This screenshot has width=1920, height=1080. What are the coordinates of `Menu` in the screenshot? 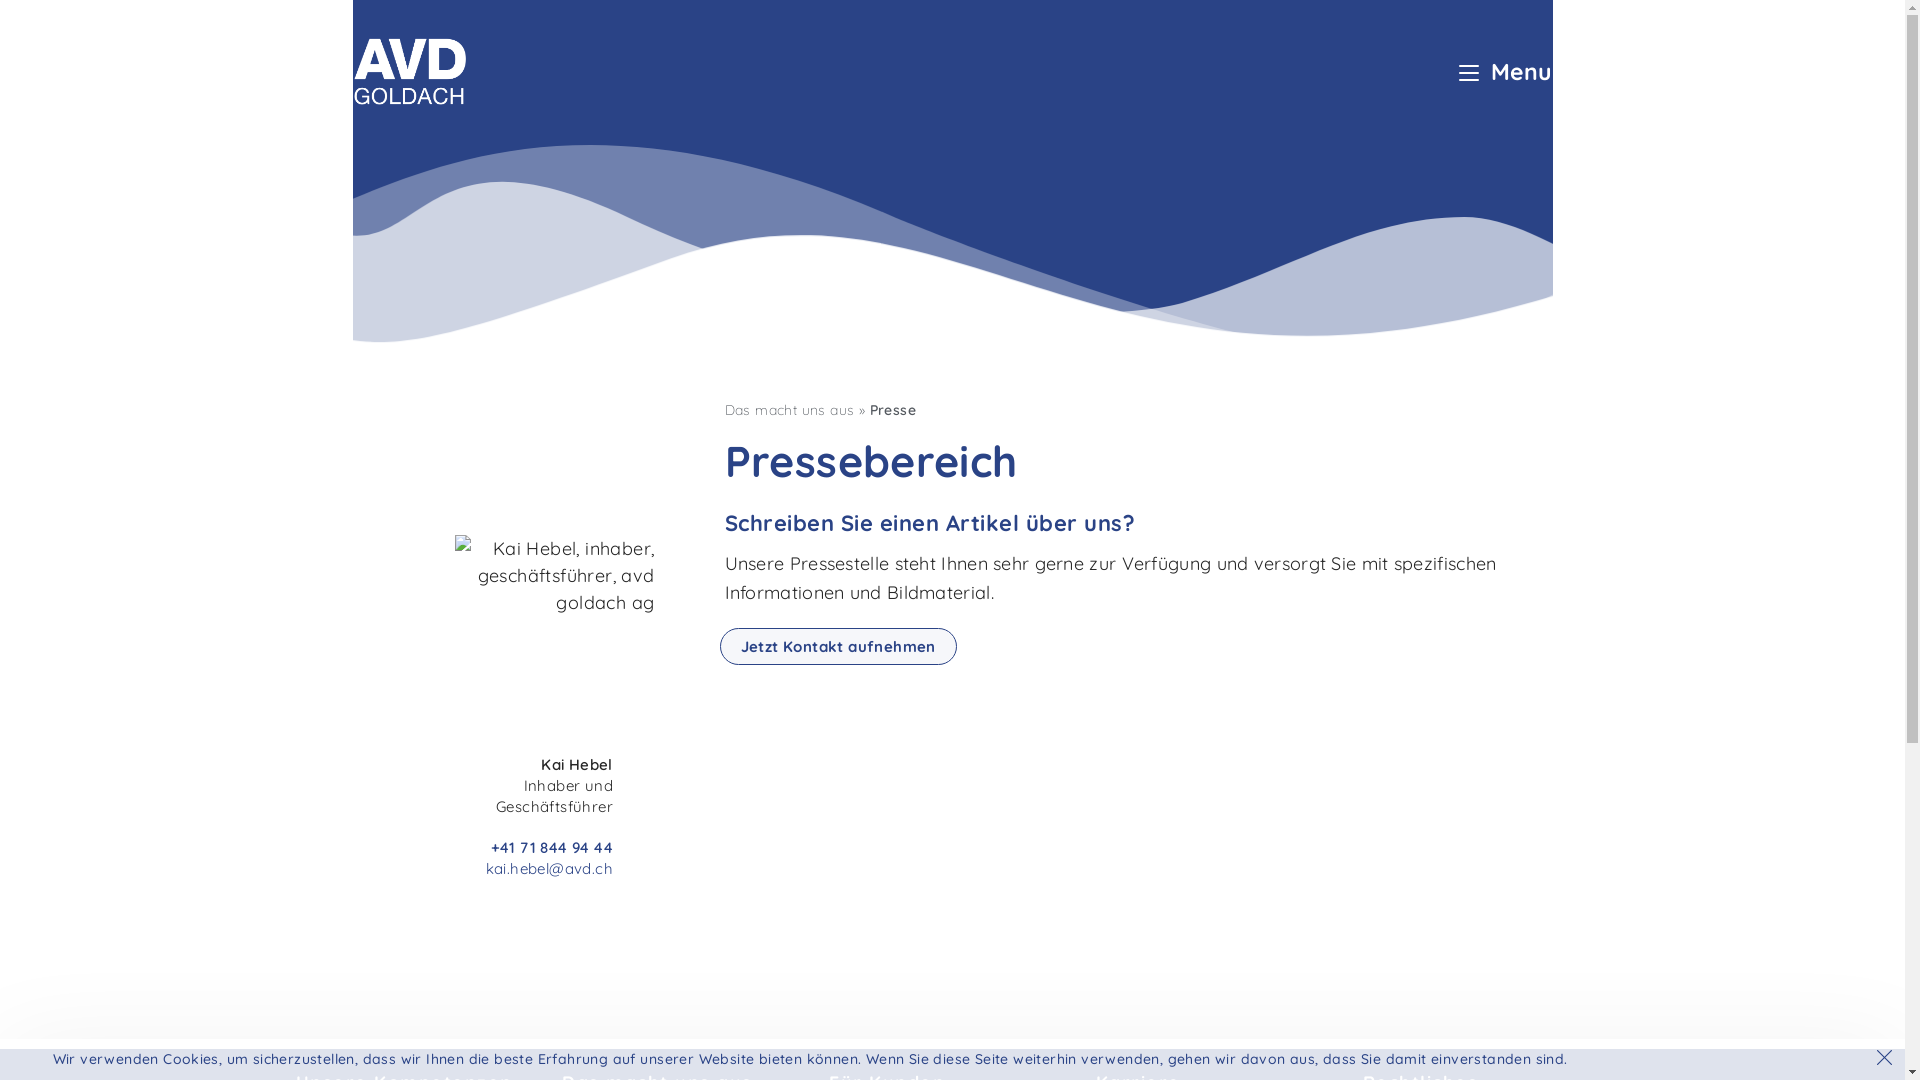 It's located at (1506, 74).